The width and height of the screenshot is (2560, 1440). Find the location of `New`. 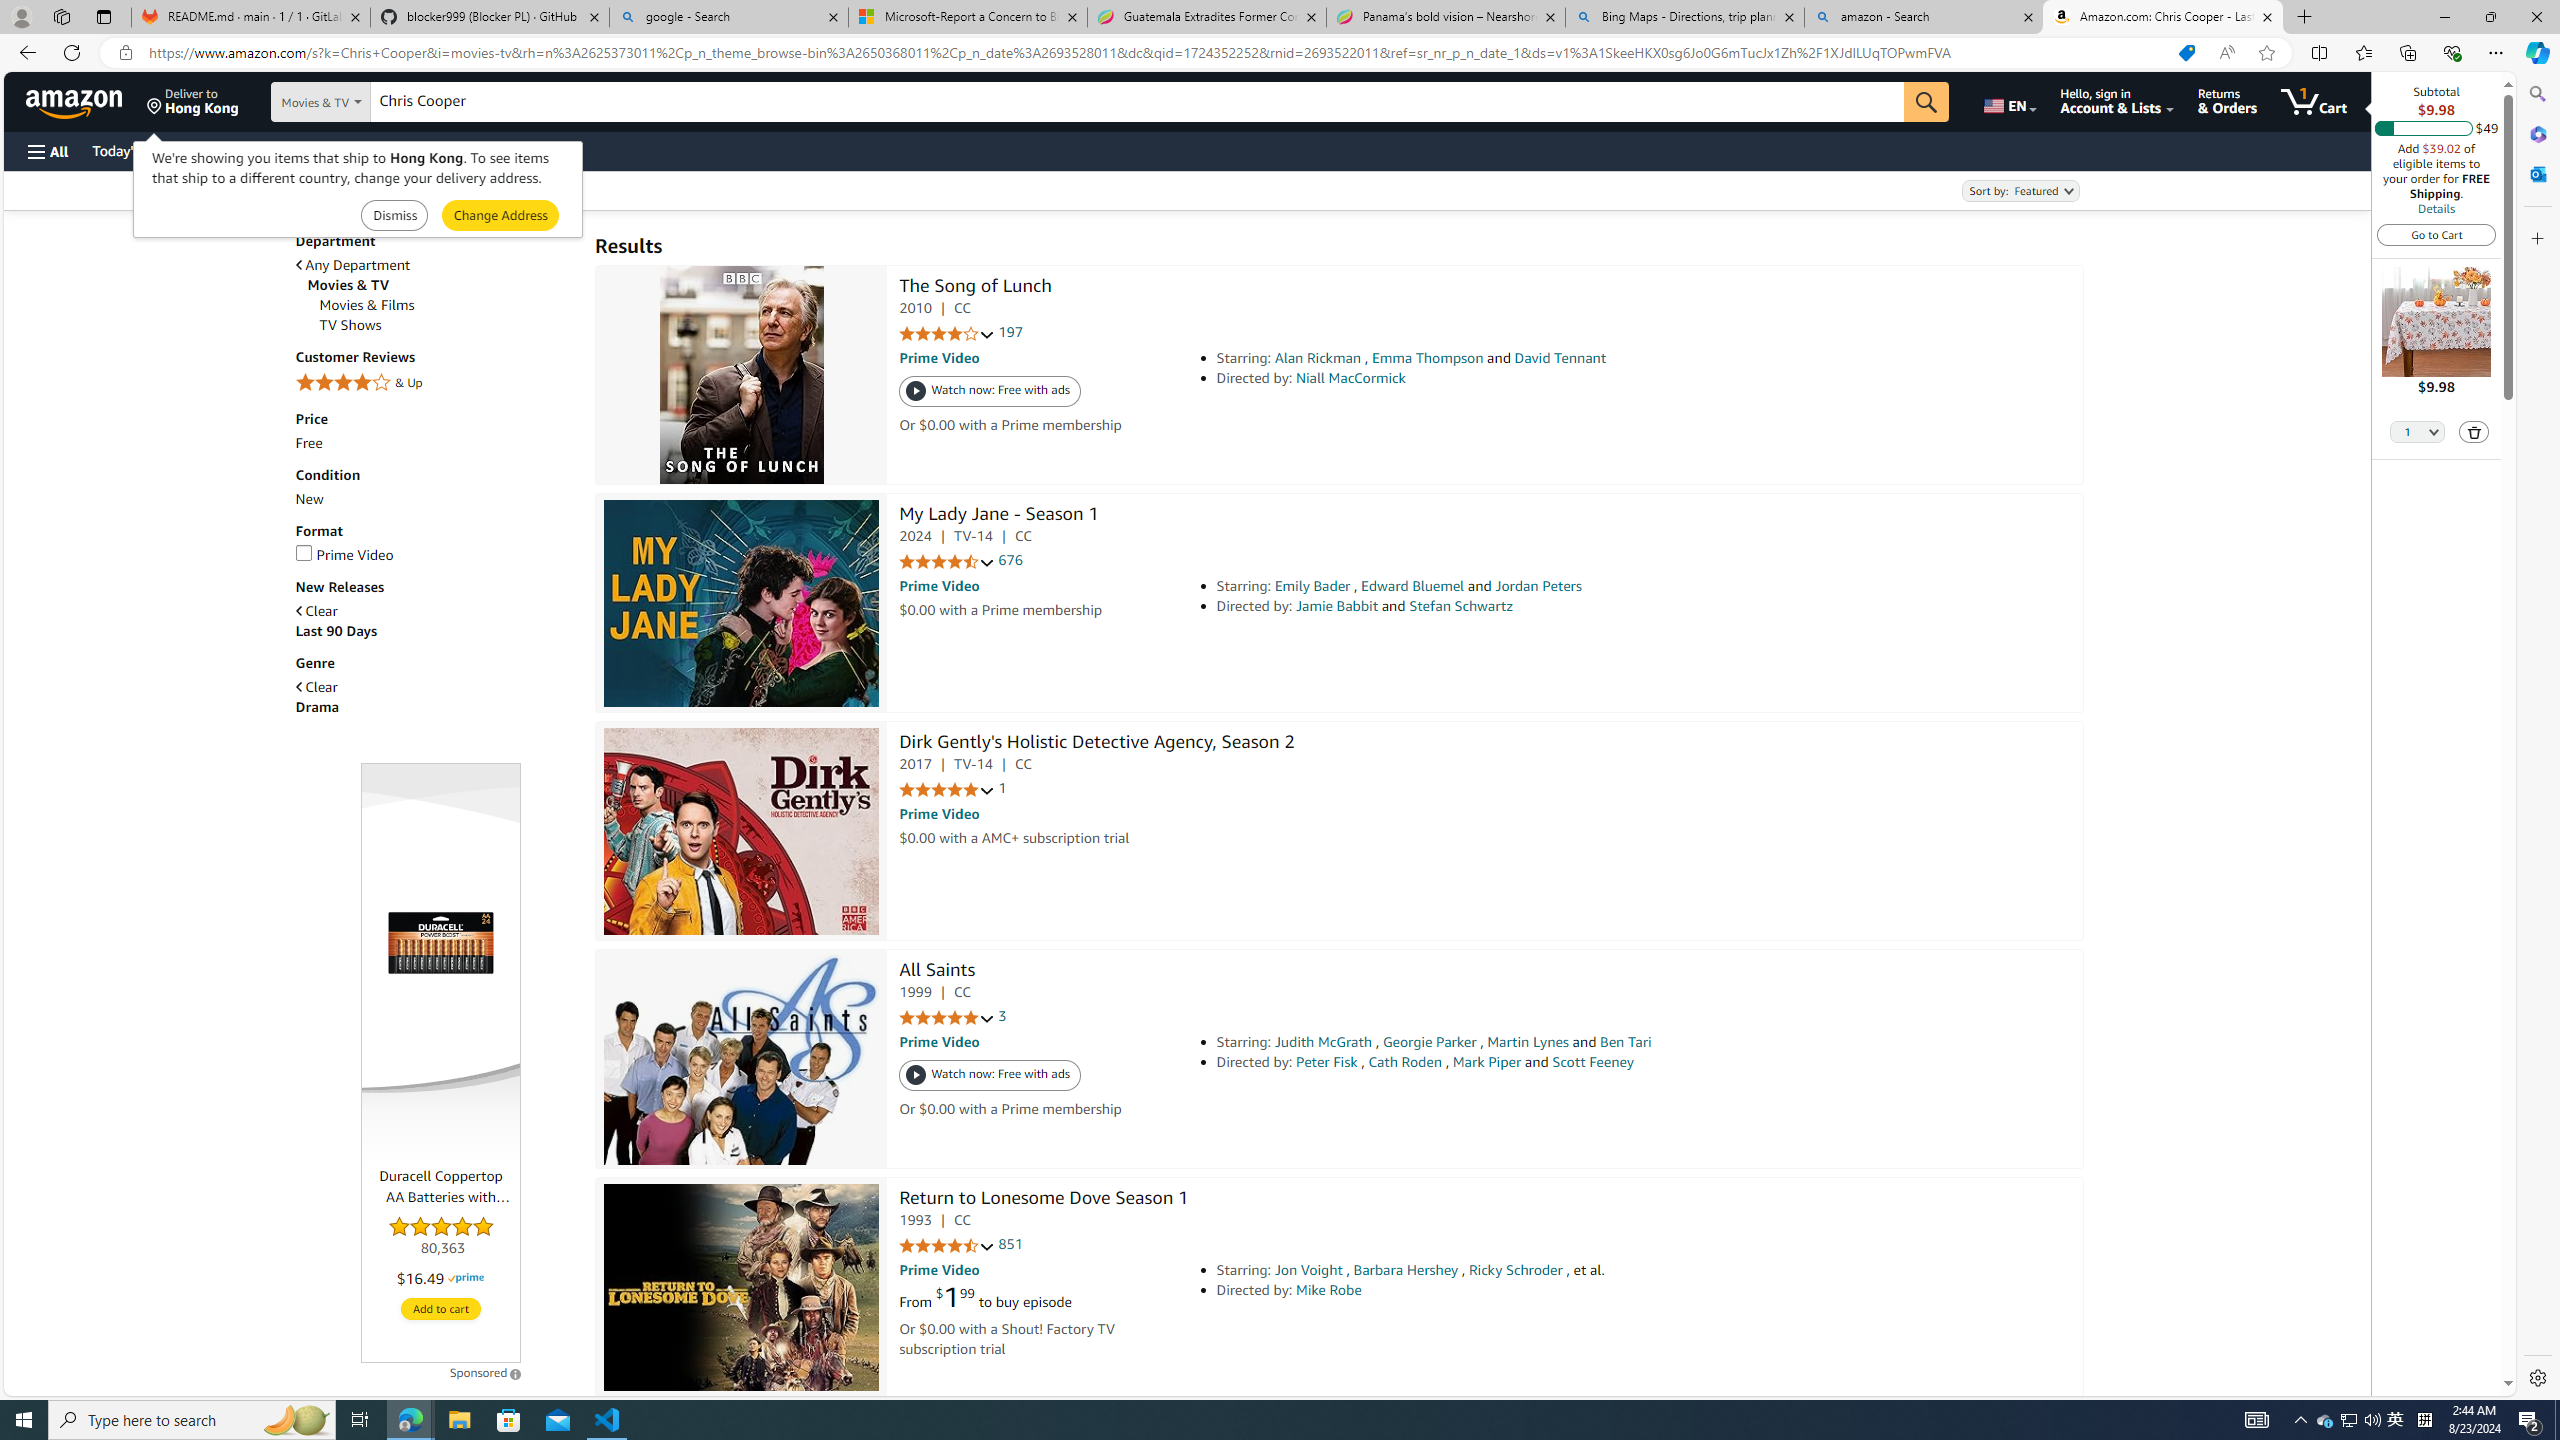

New is located at coordinates (310, 498).